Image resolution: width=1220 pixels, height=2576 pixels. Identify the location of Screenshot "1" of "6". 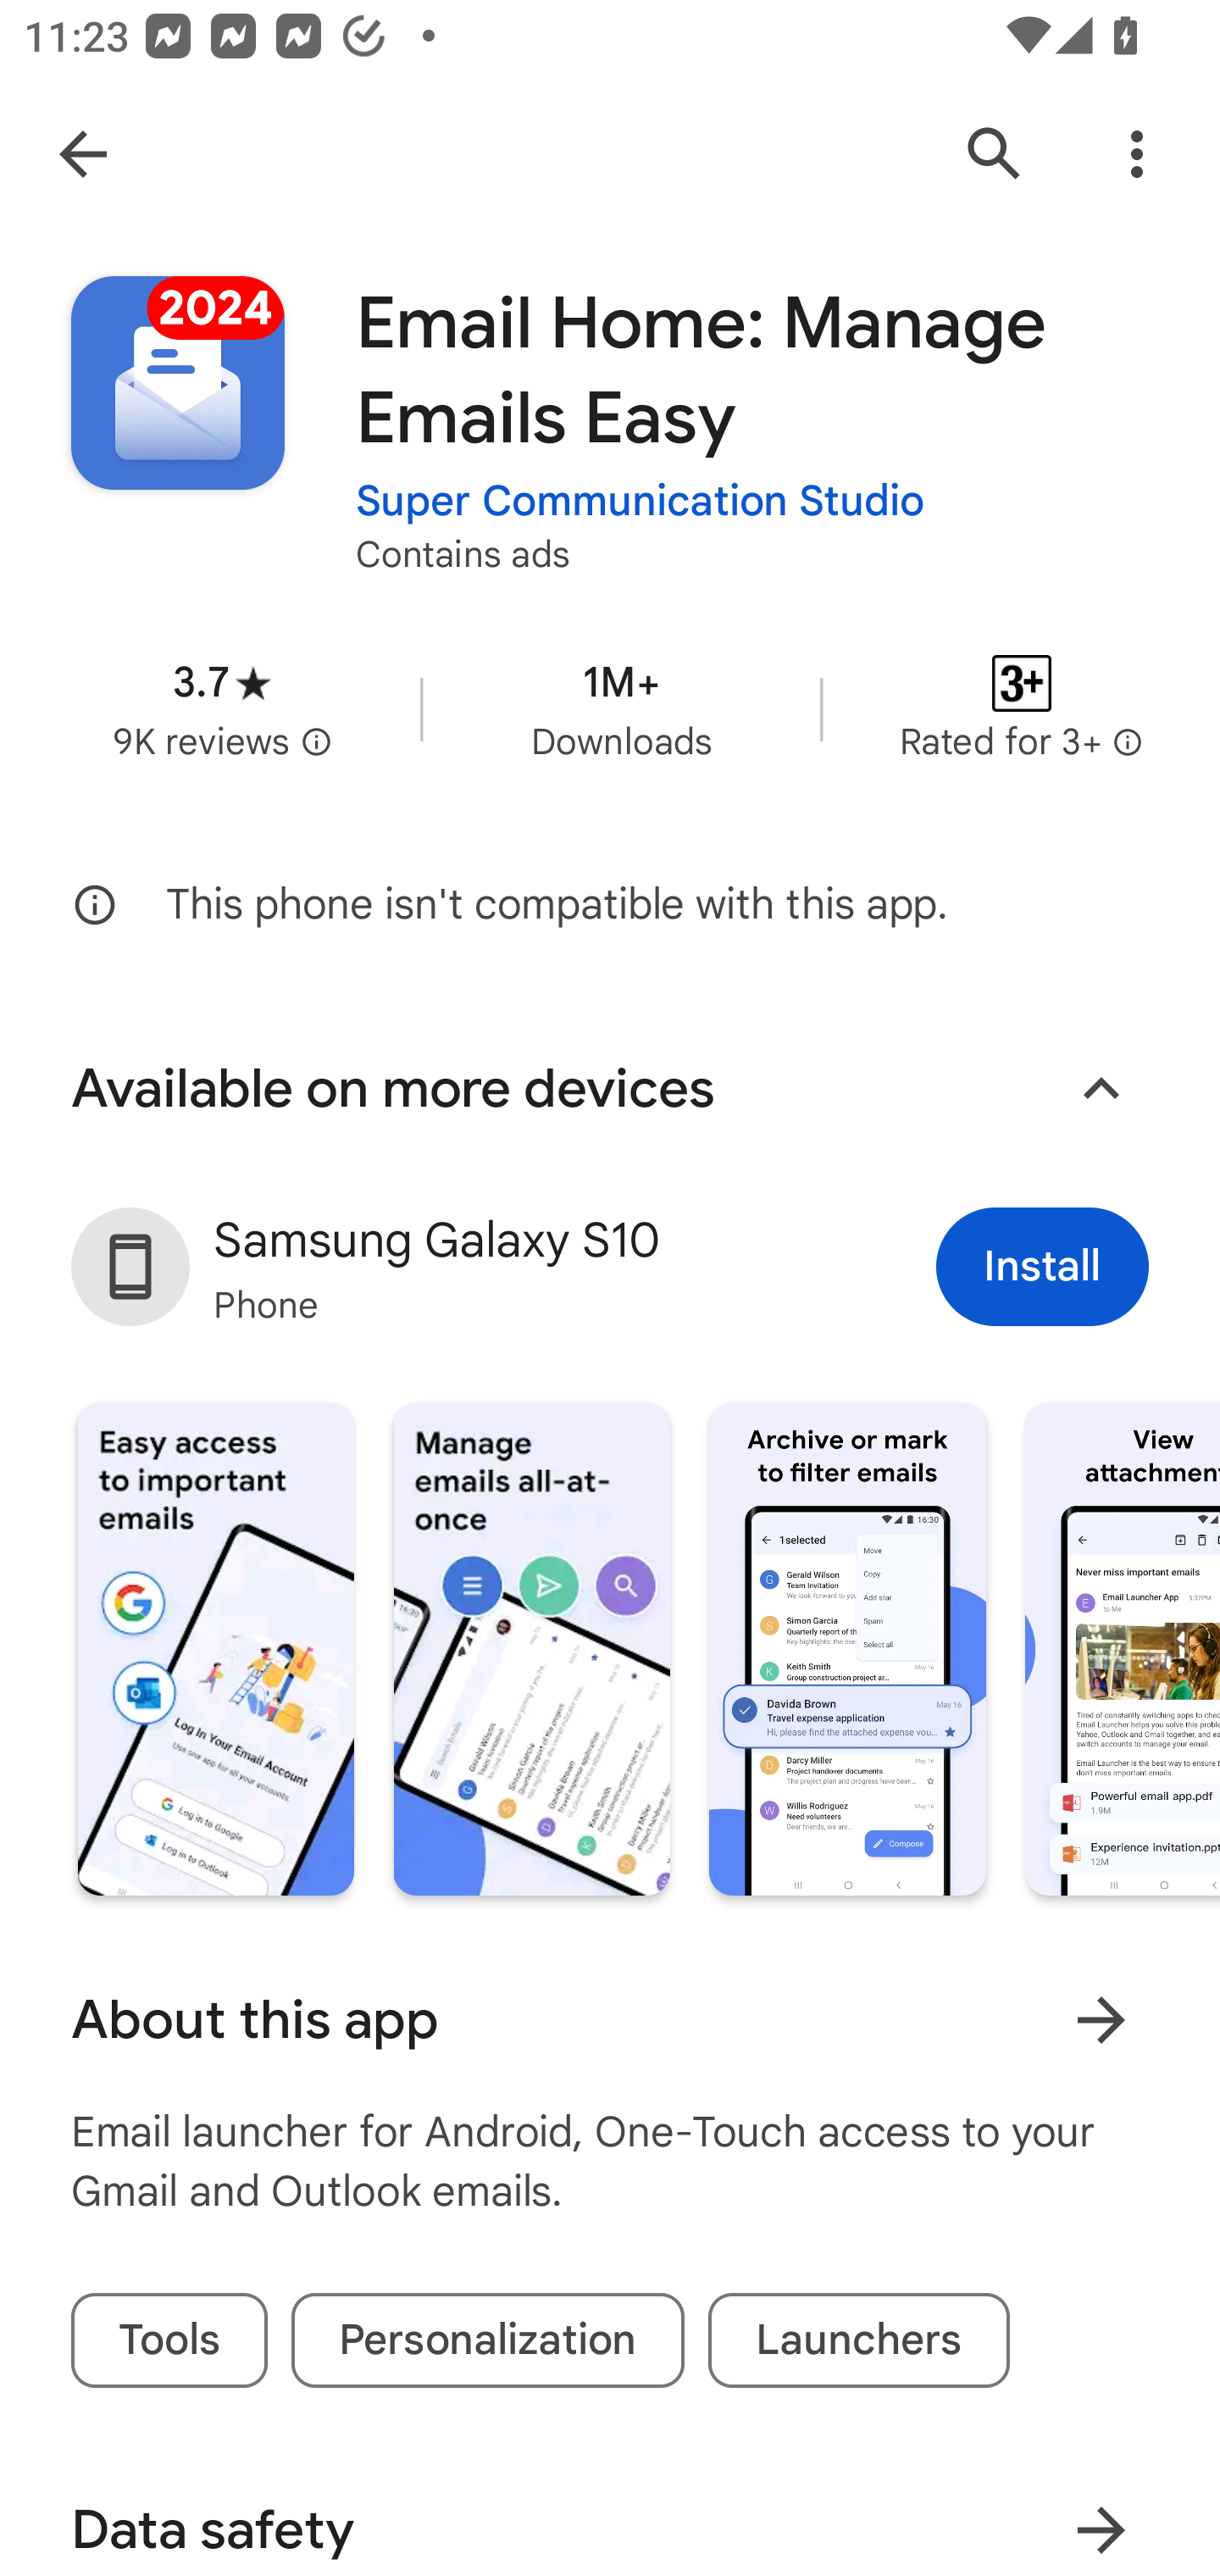
(215, 1649).